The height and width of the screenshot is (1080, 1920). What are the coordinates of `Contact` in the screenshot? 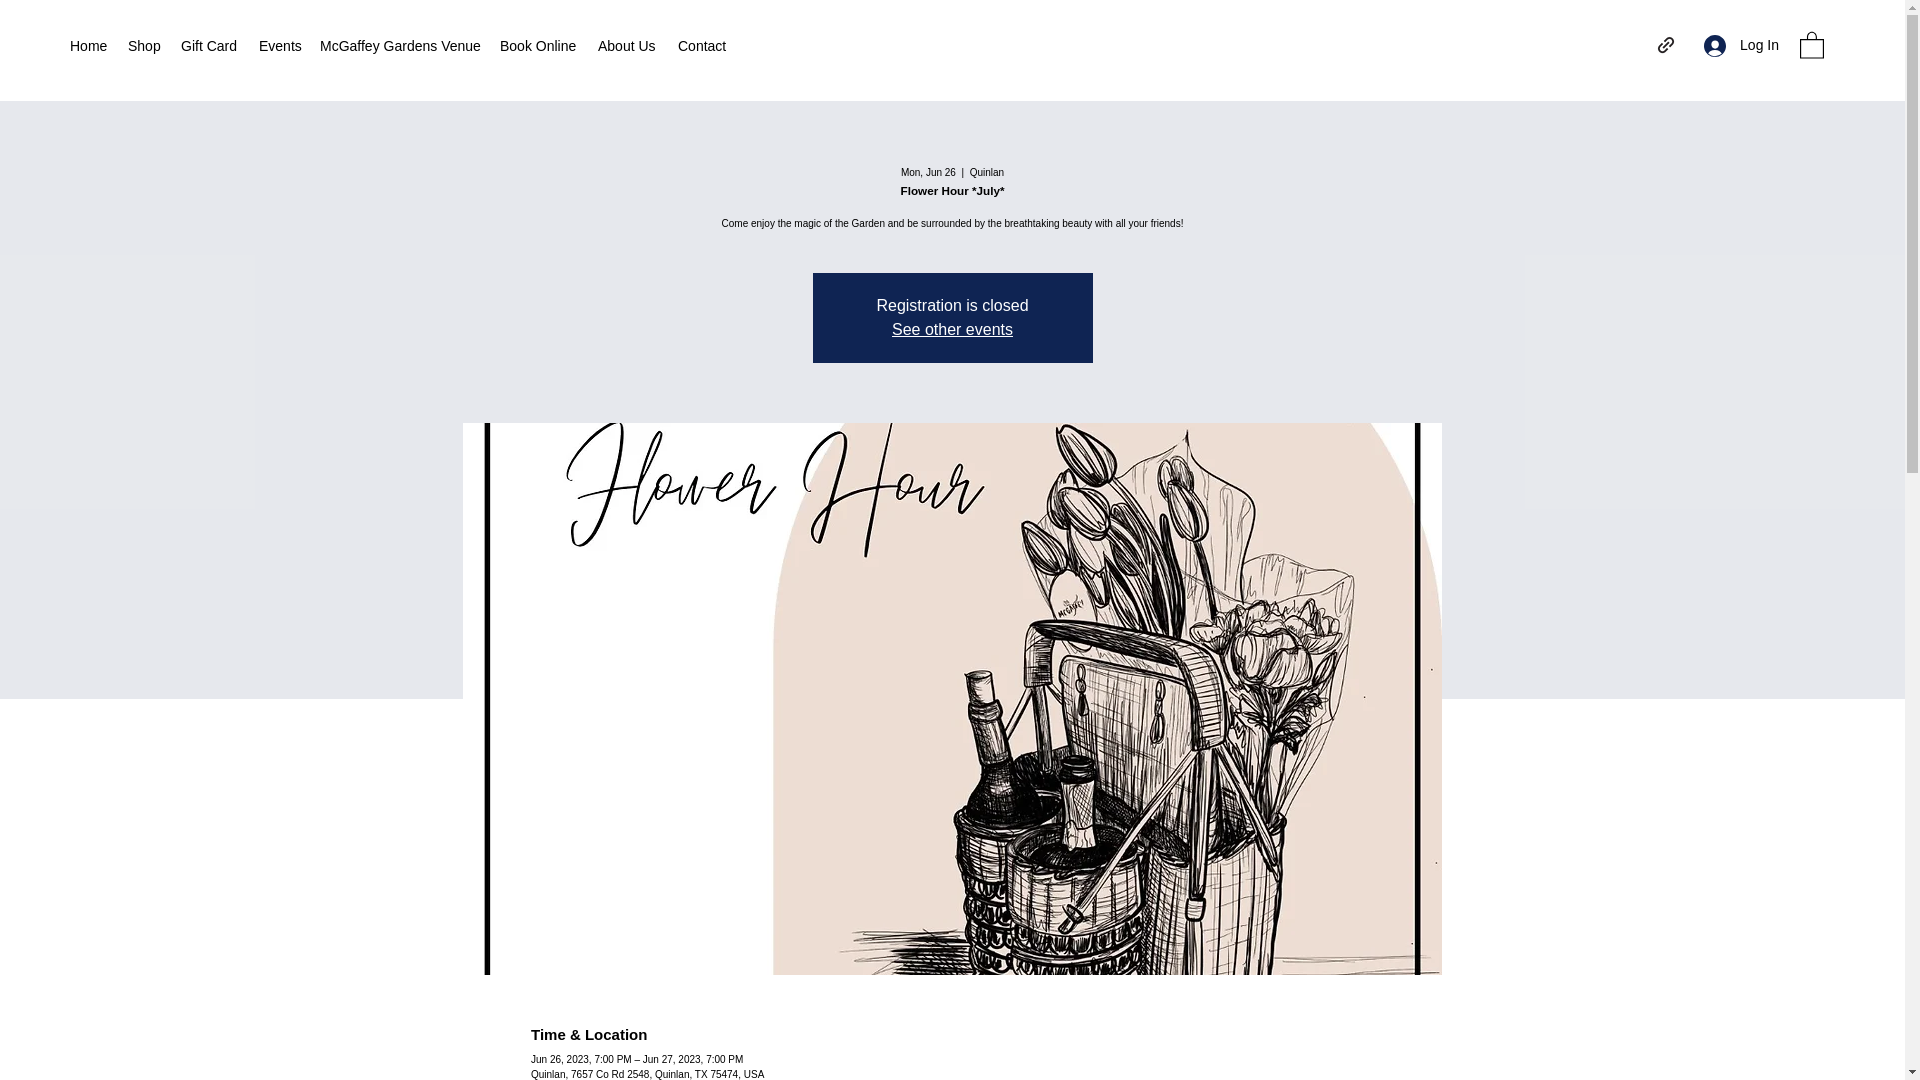 It's located at (702, 46).